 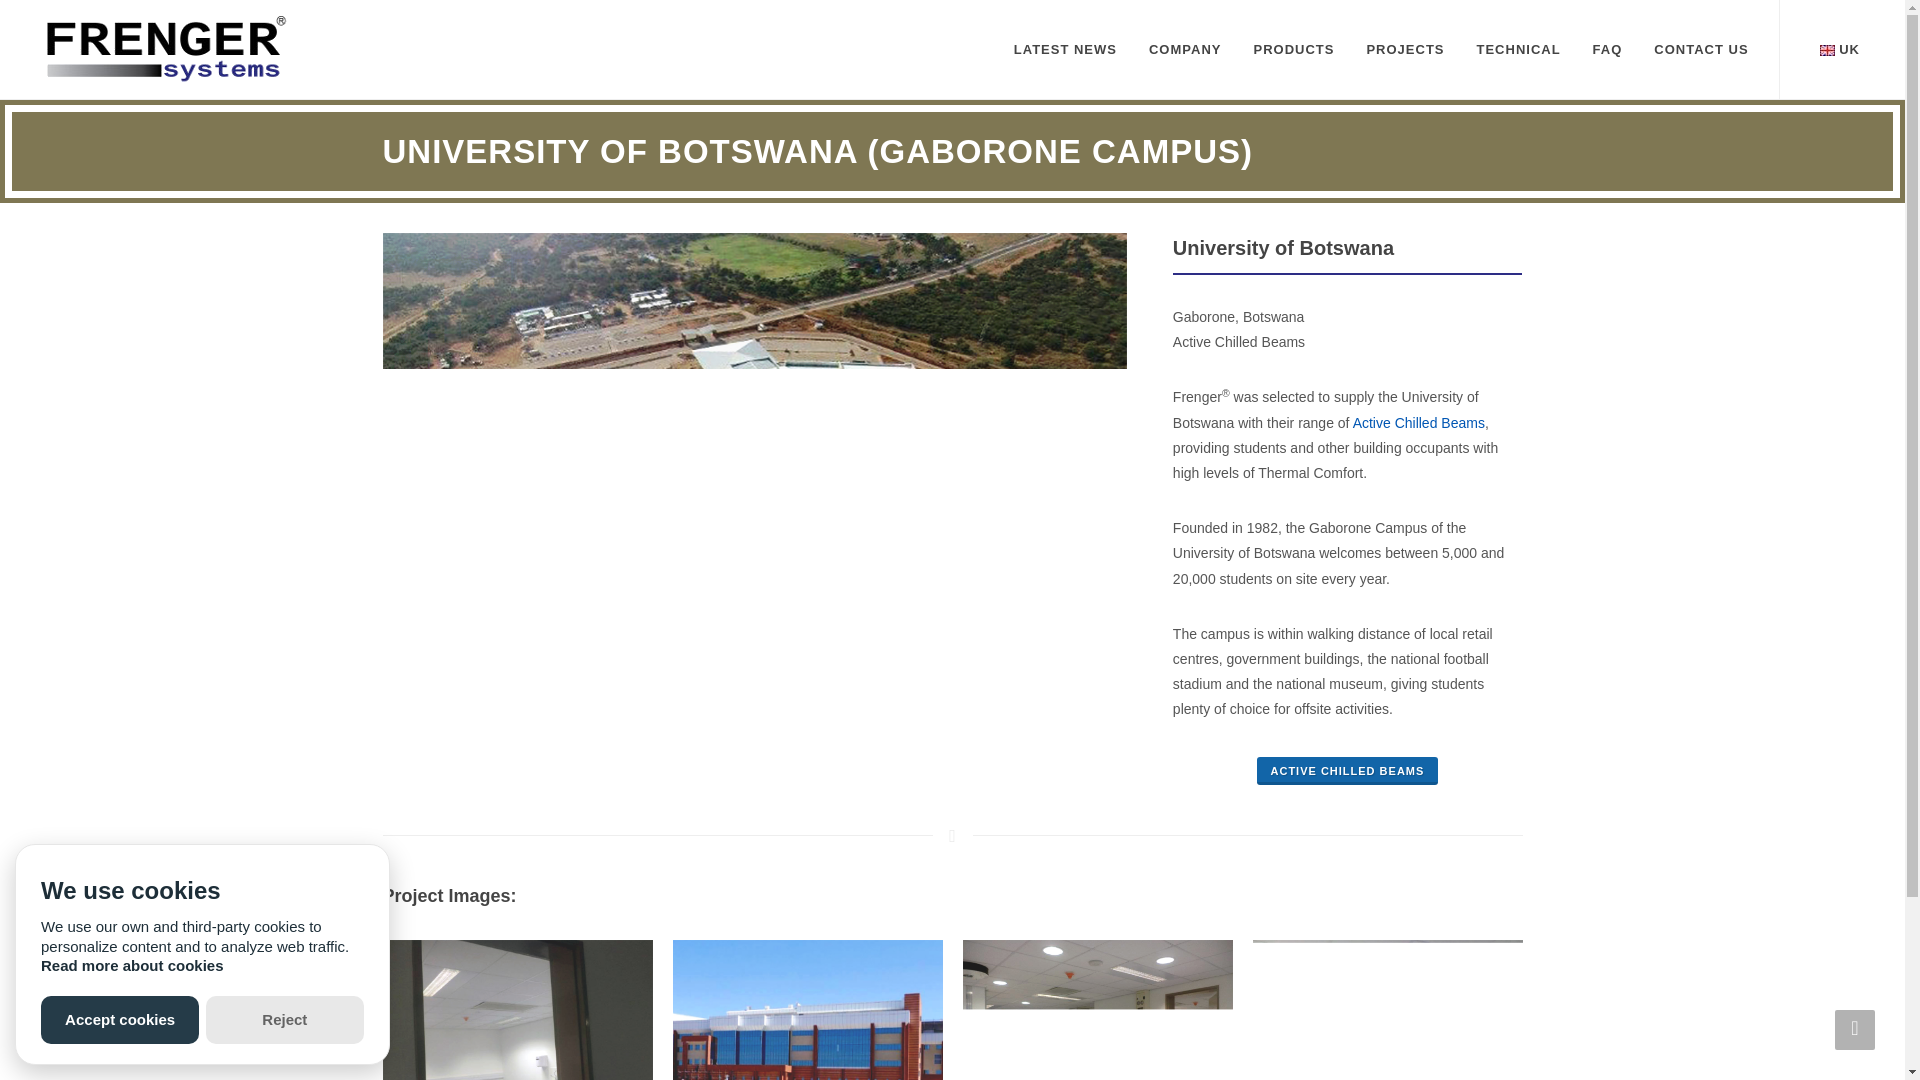 What do you see at coordinates (1185, 50) in the screenshot?
I see `COMPANY` at bounding box center [1185, 50].